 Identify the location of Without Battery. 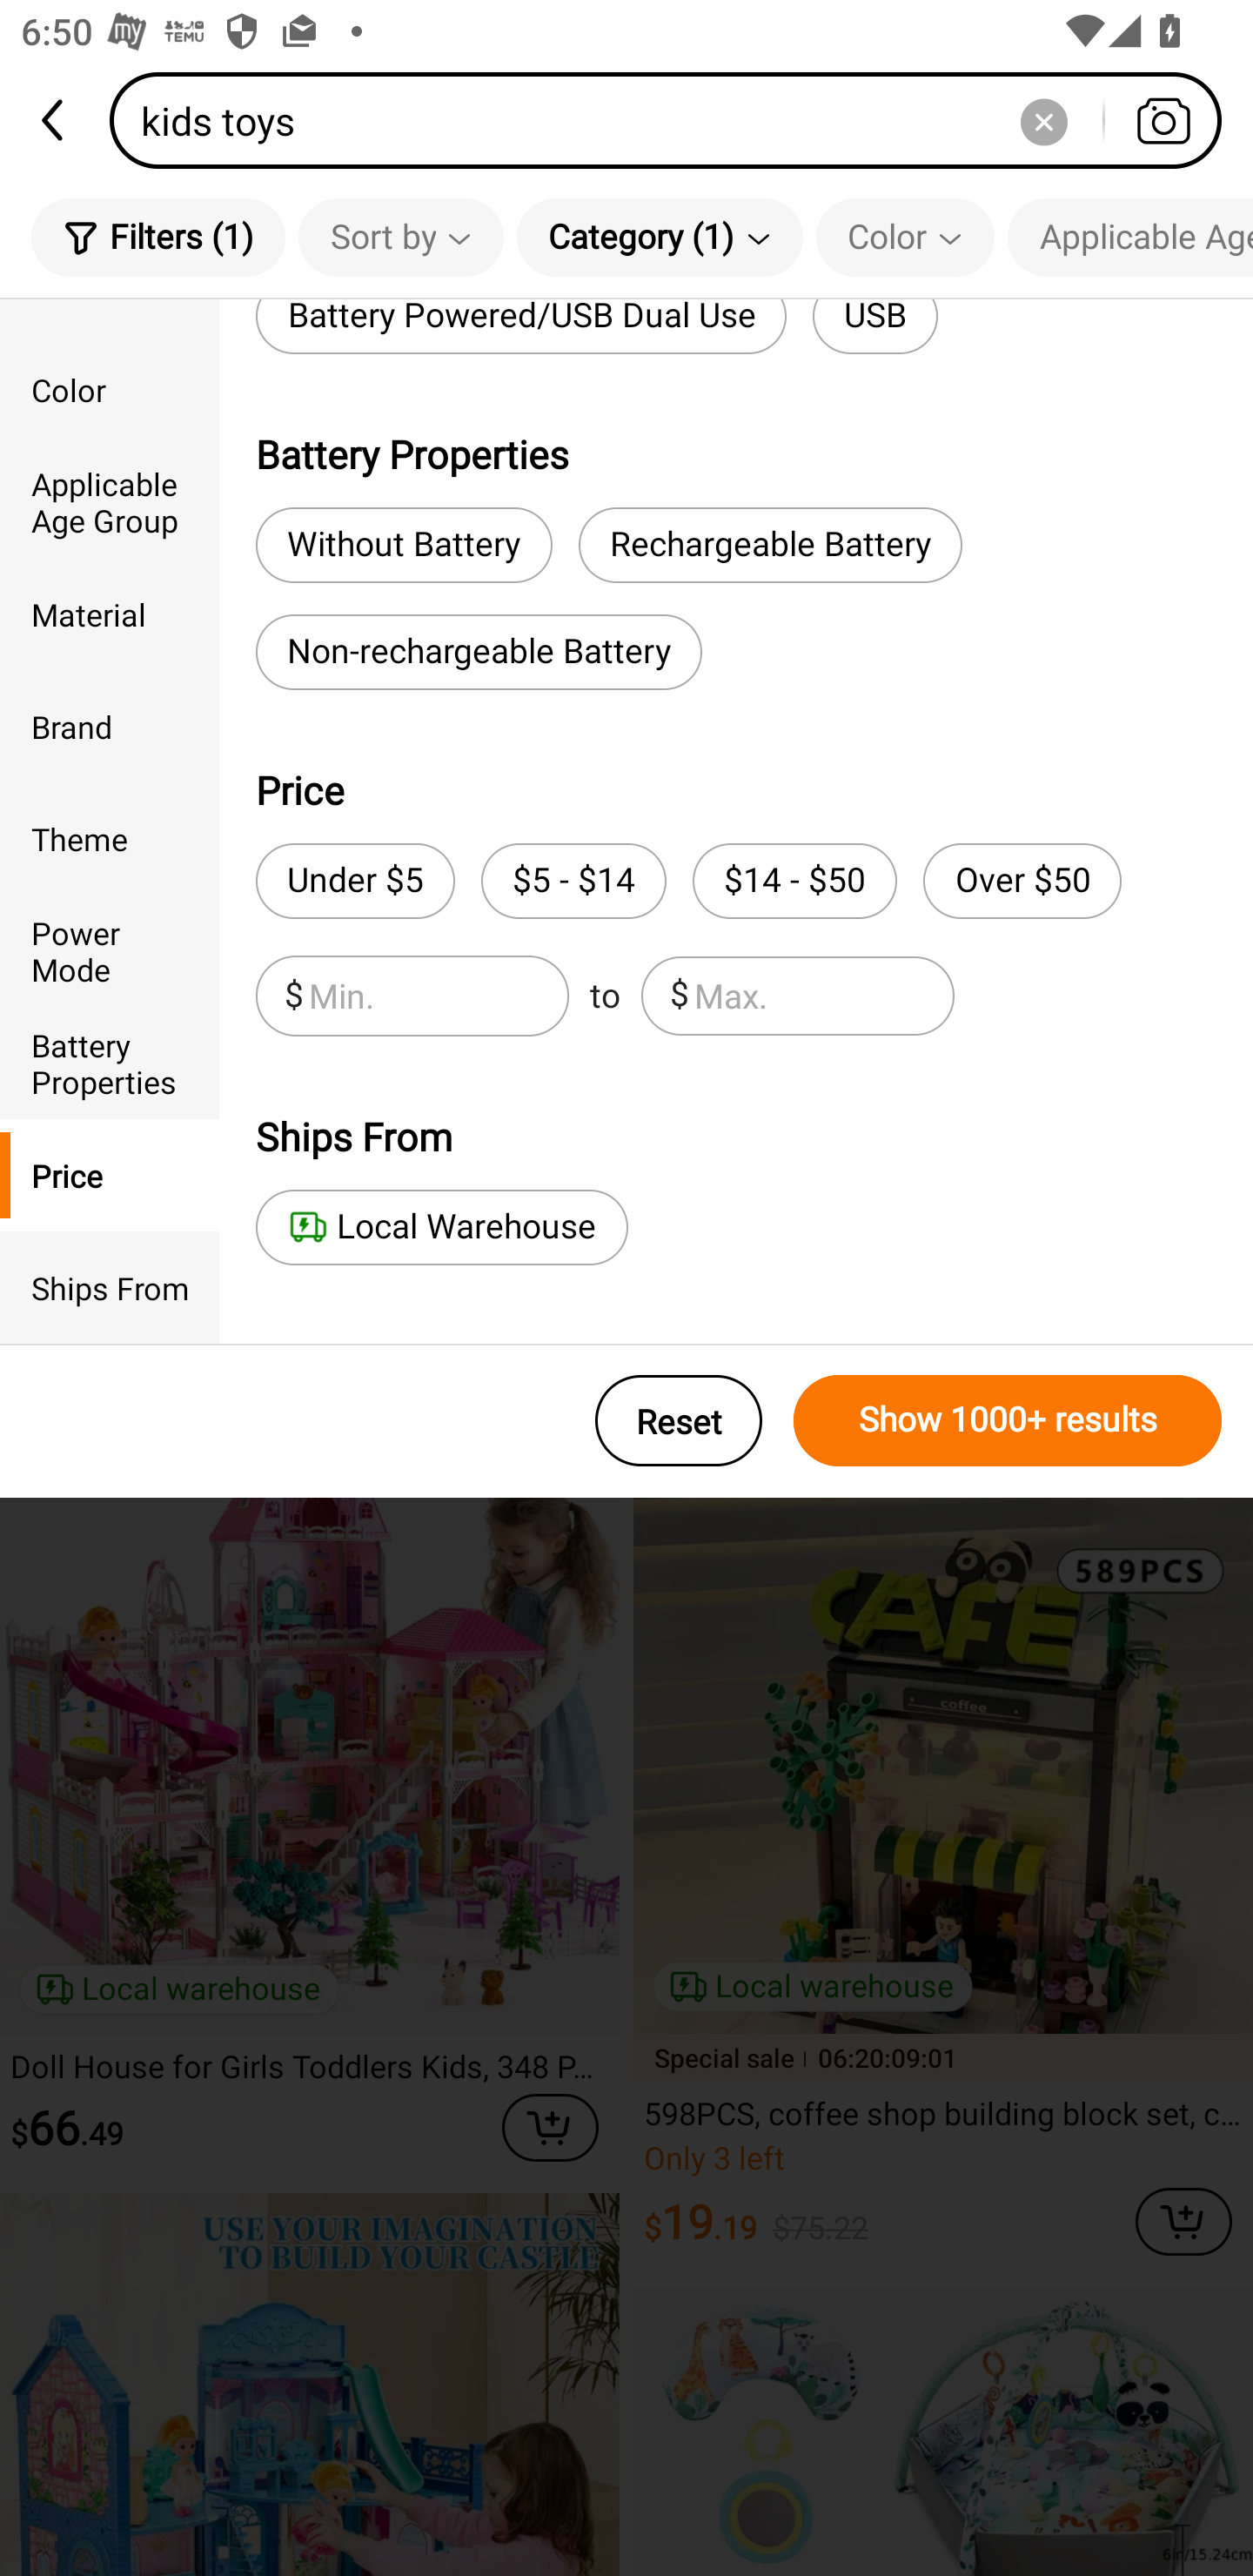
(404, 545).